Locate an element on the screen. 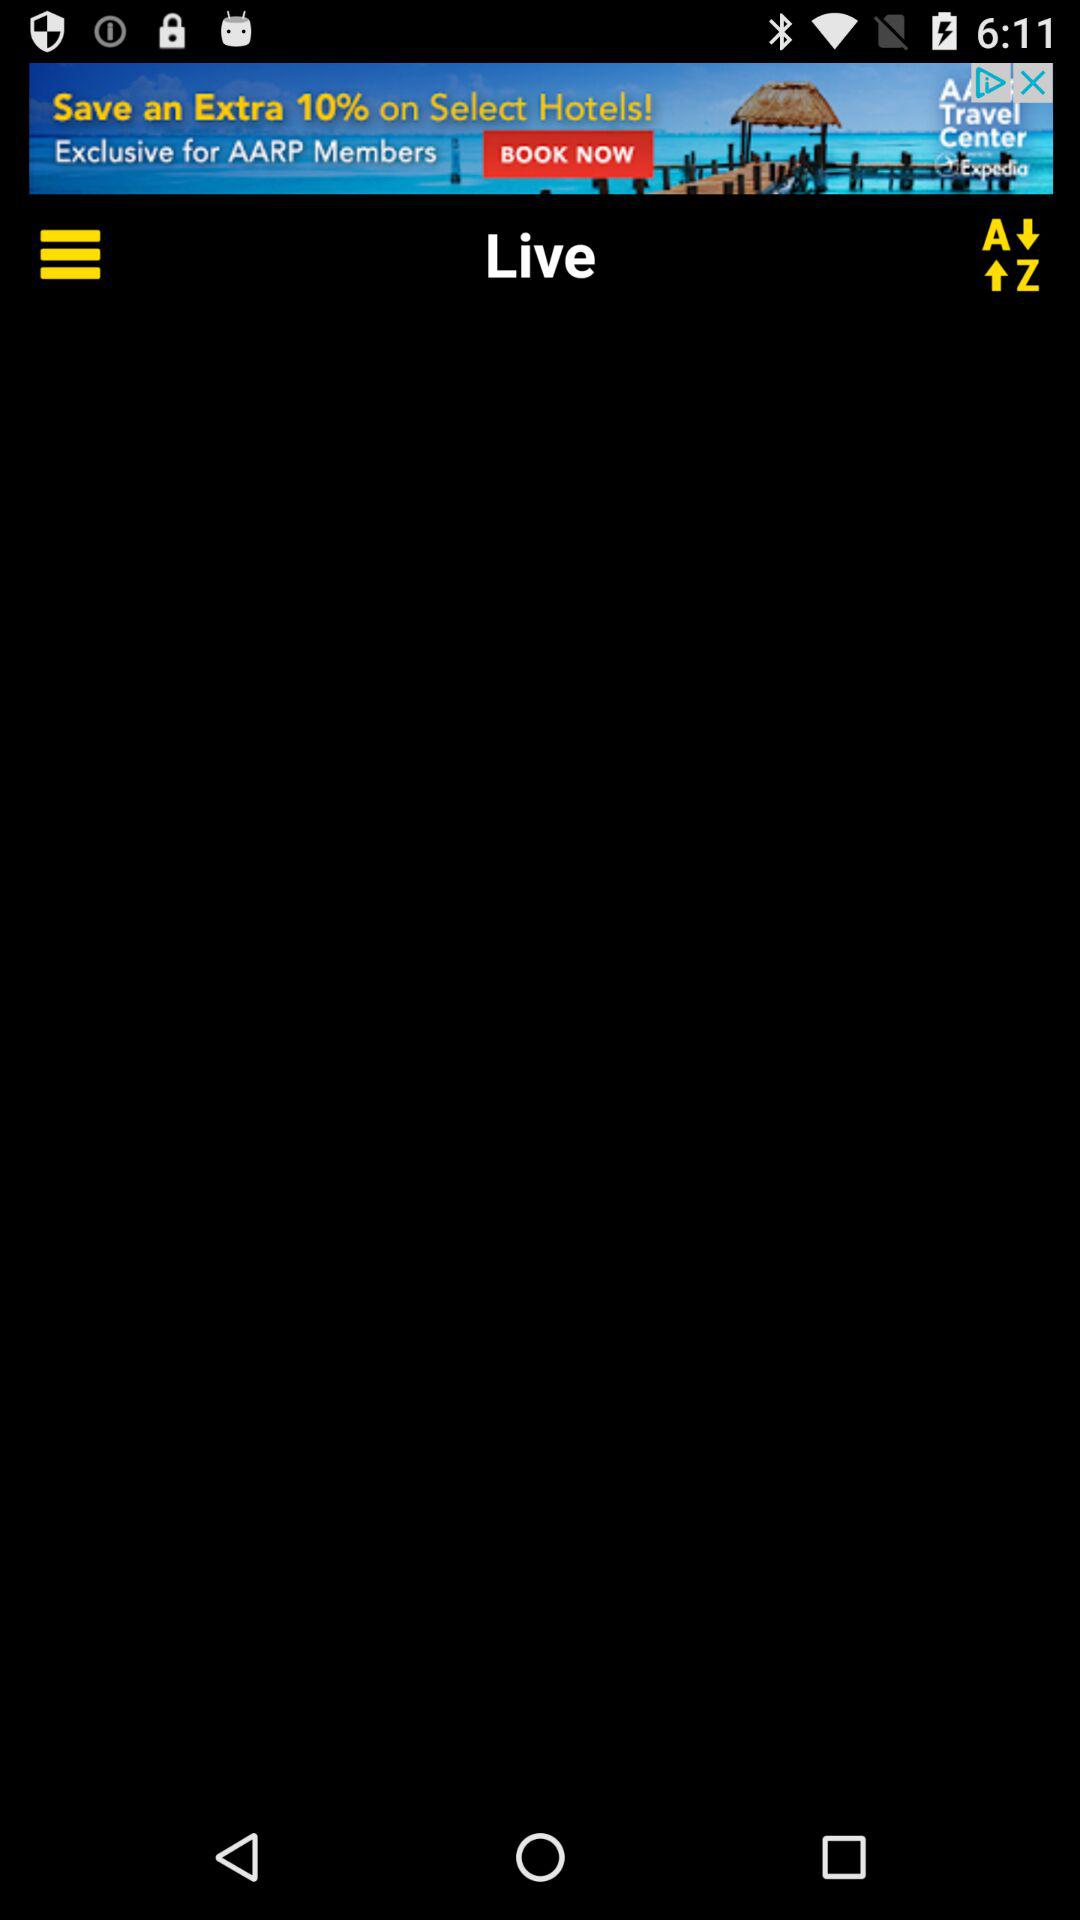  toggle alphabetical order is located at coordinates (1023, 254).